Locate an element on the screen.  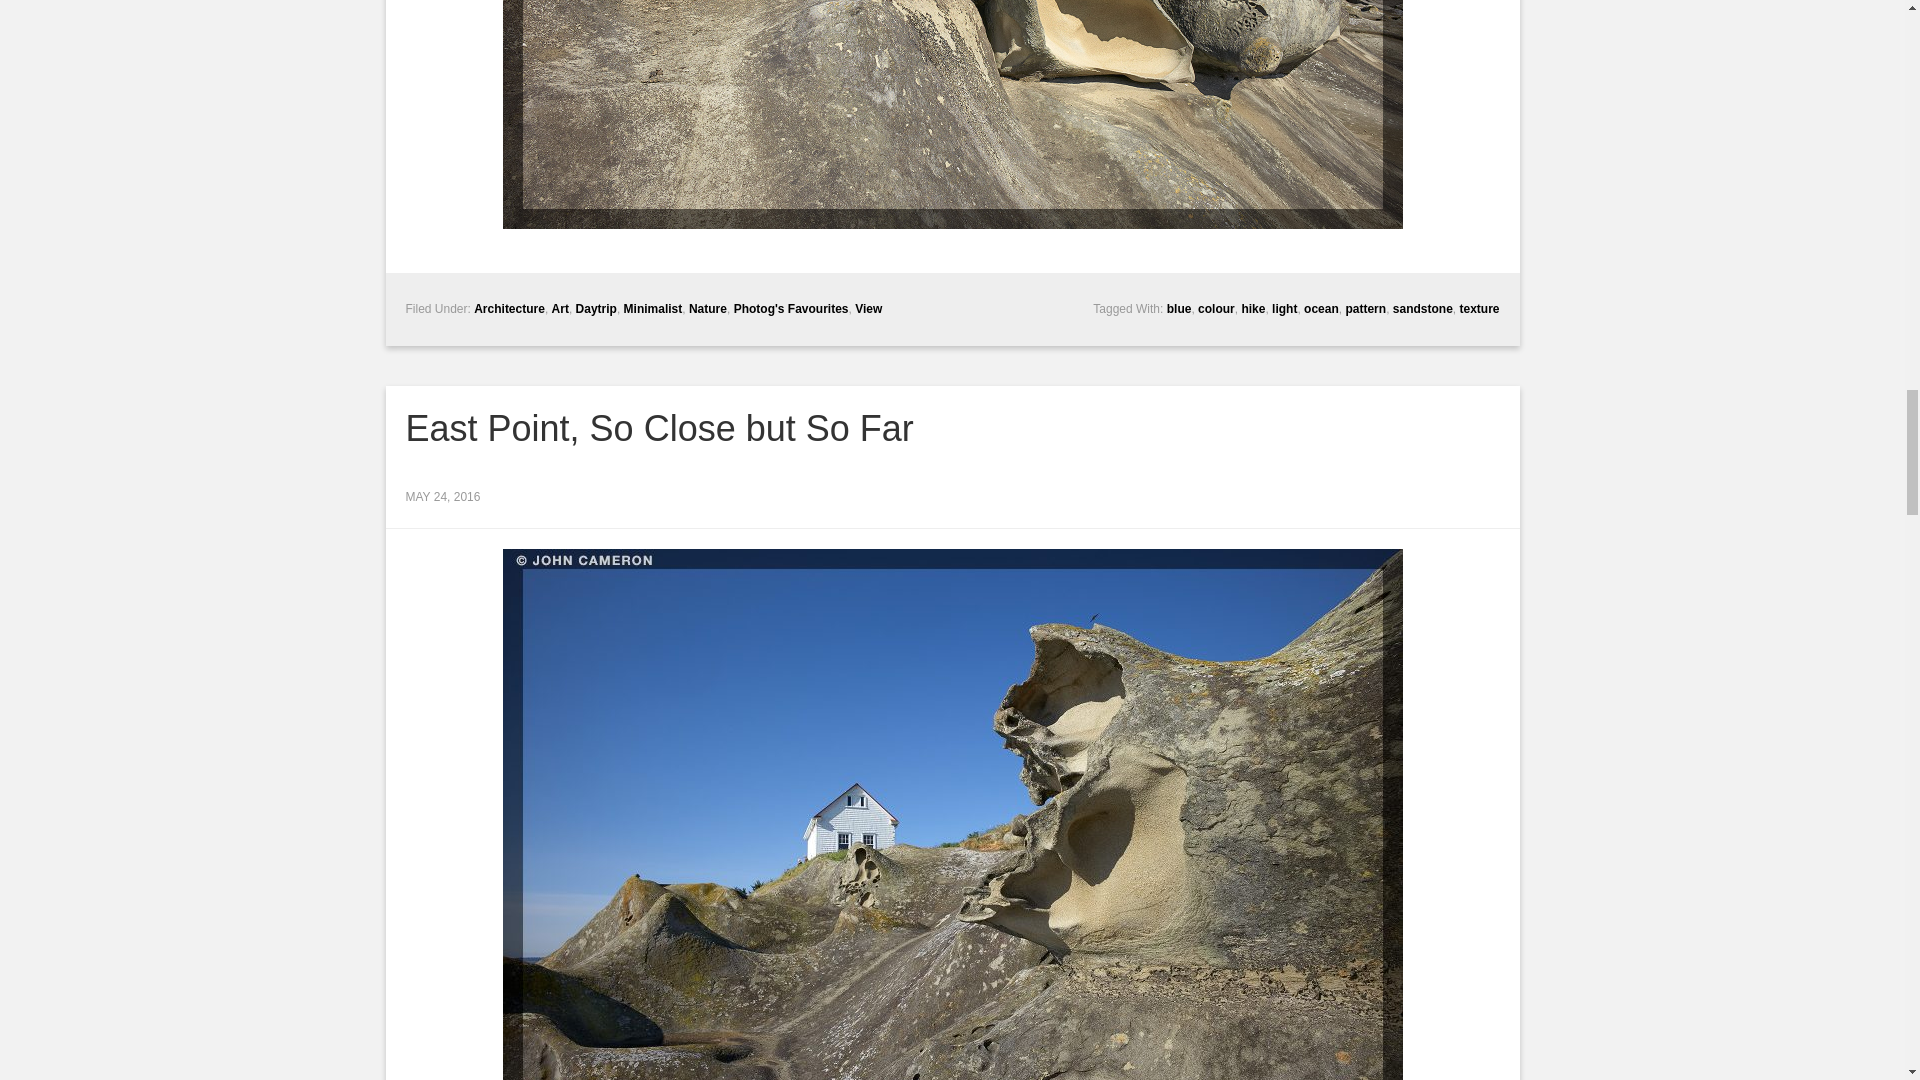
colour is located at coordinates (1216, 309).